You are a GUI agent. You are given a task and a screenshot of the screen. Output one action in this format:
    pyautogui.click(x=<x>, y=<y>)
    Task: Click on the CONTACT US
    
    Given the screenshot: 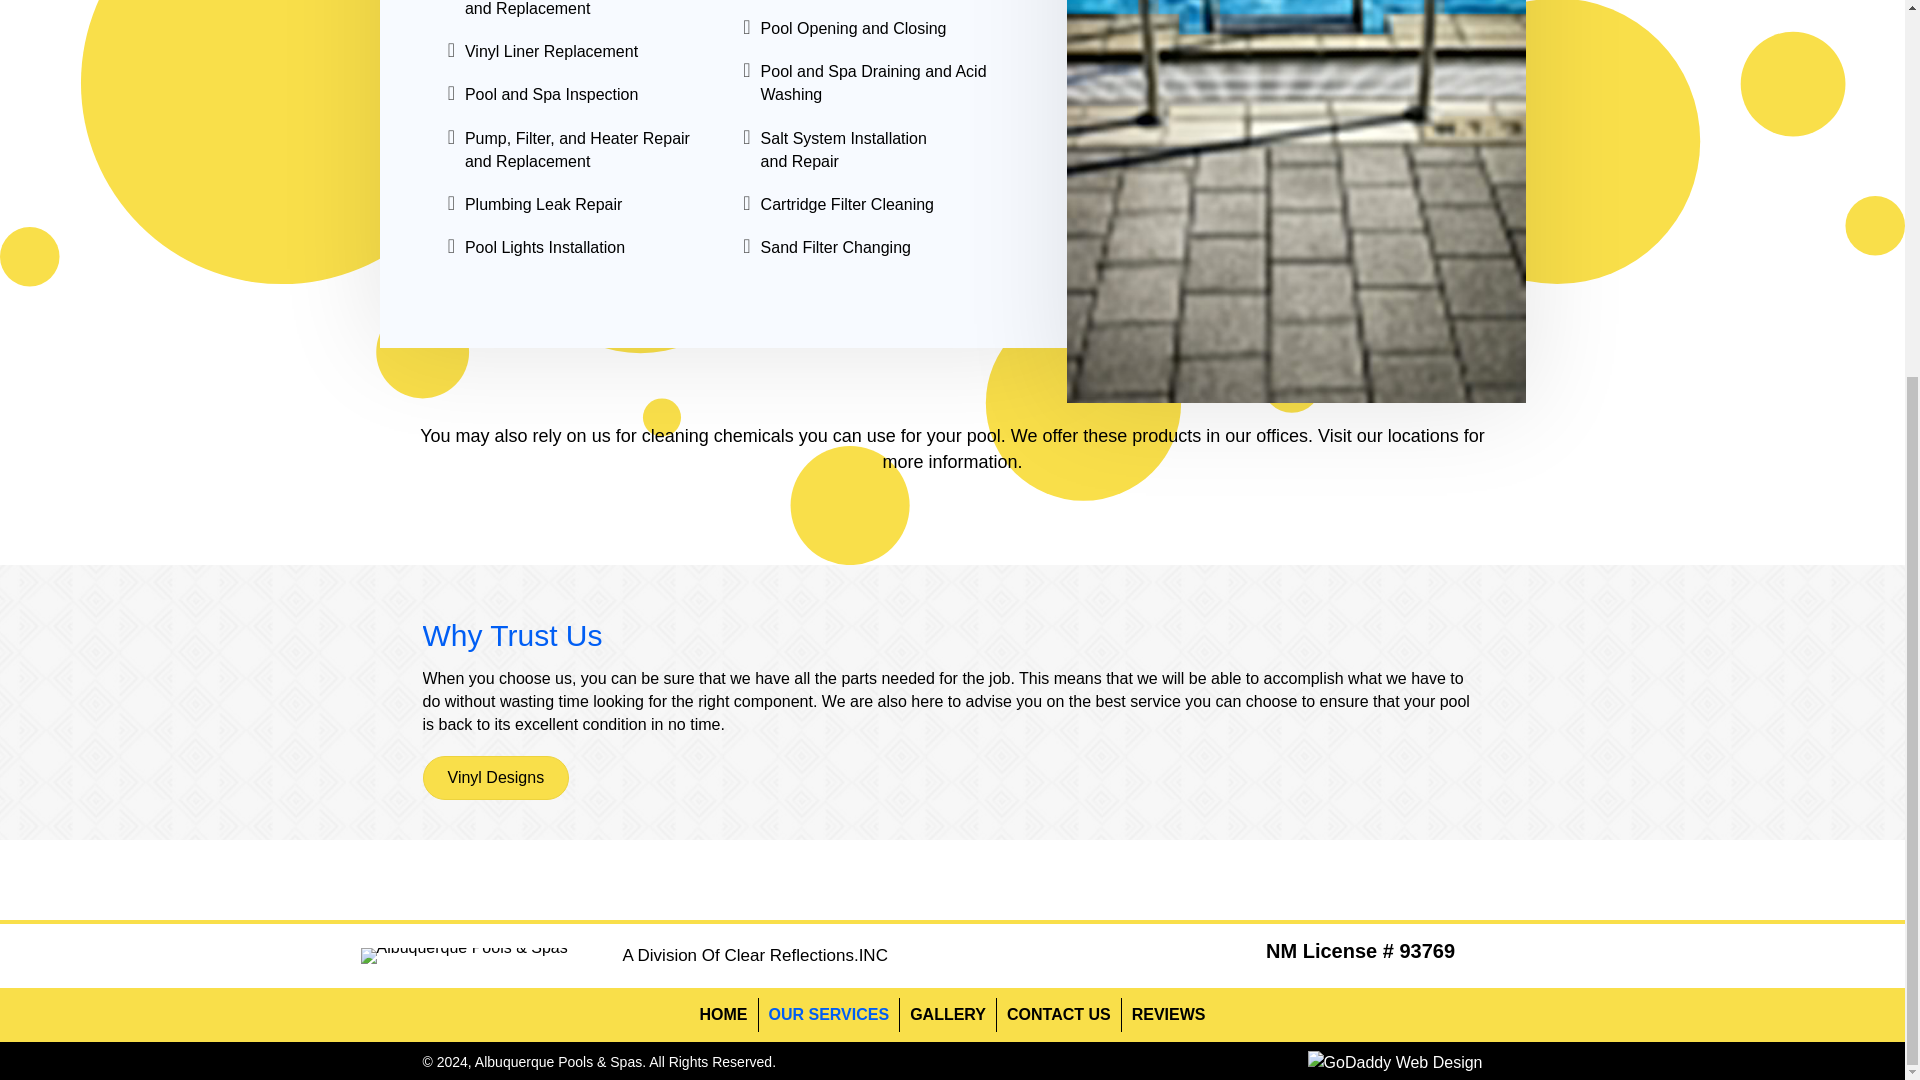 What is the action you would take?
    pyautogui.click(x=1058, y=1014)
    